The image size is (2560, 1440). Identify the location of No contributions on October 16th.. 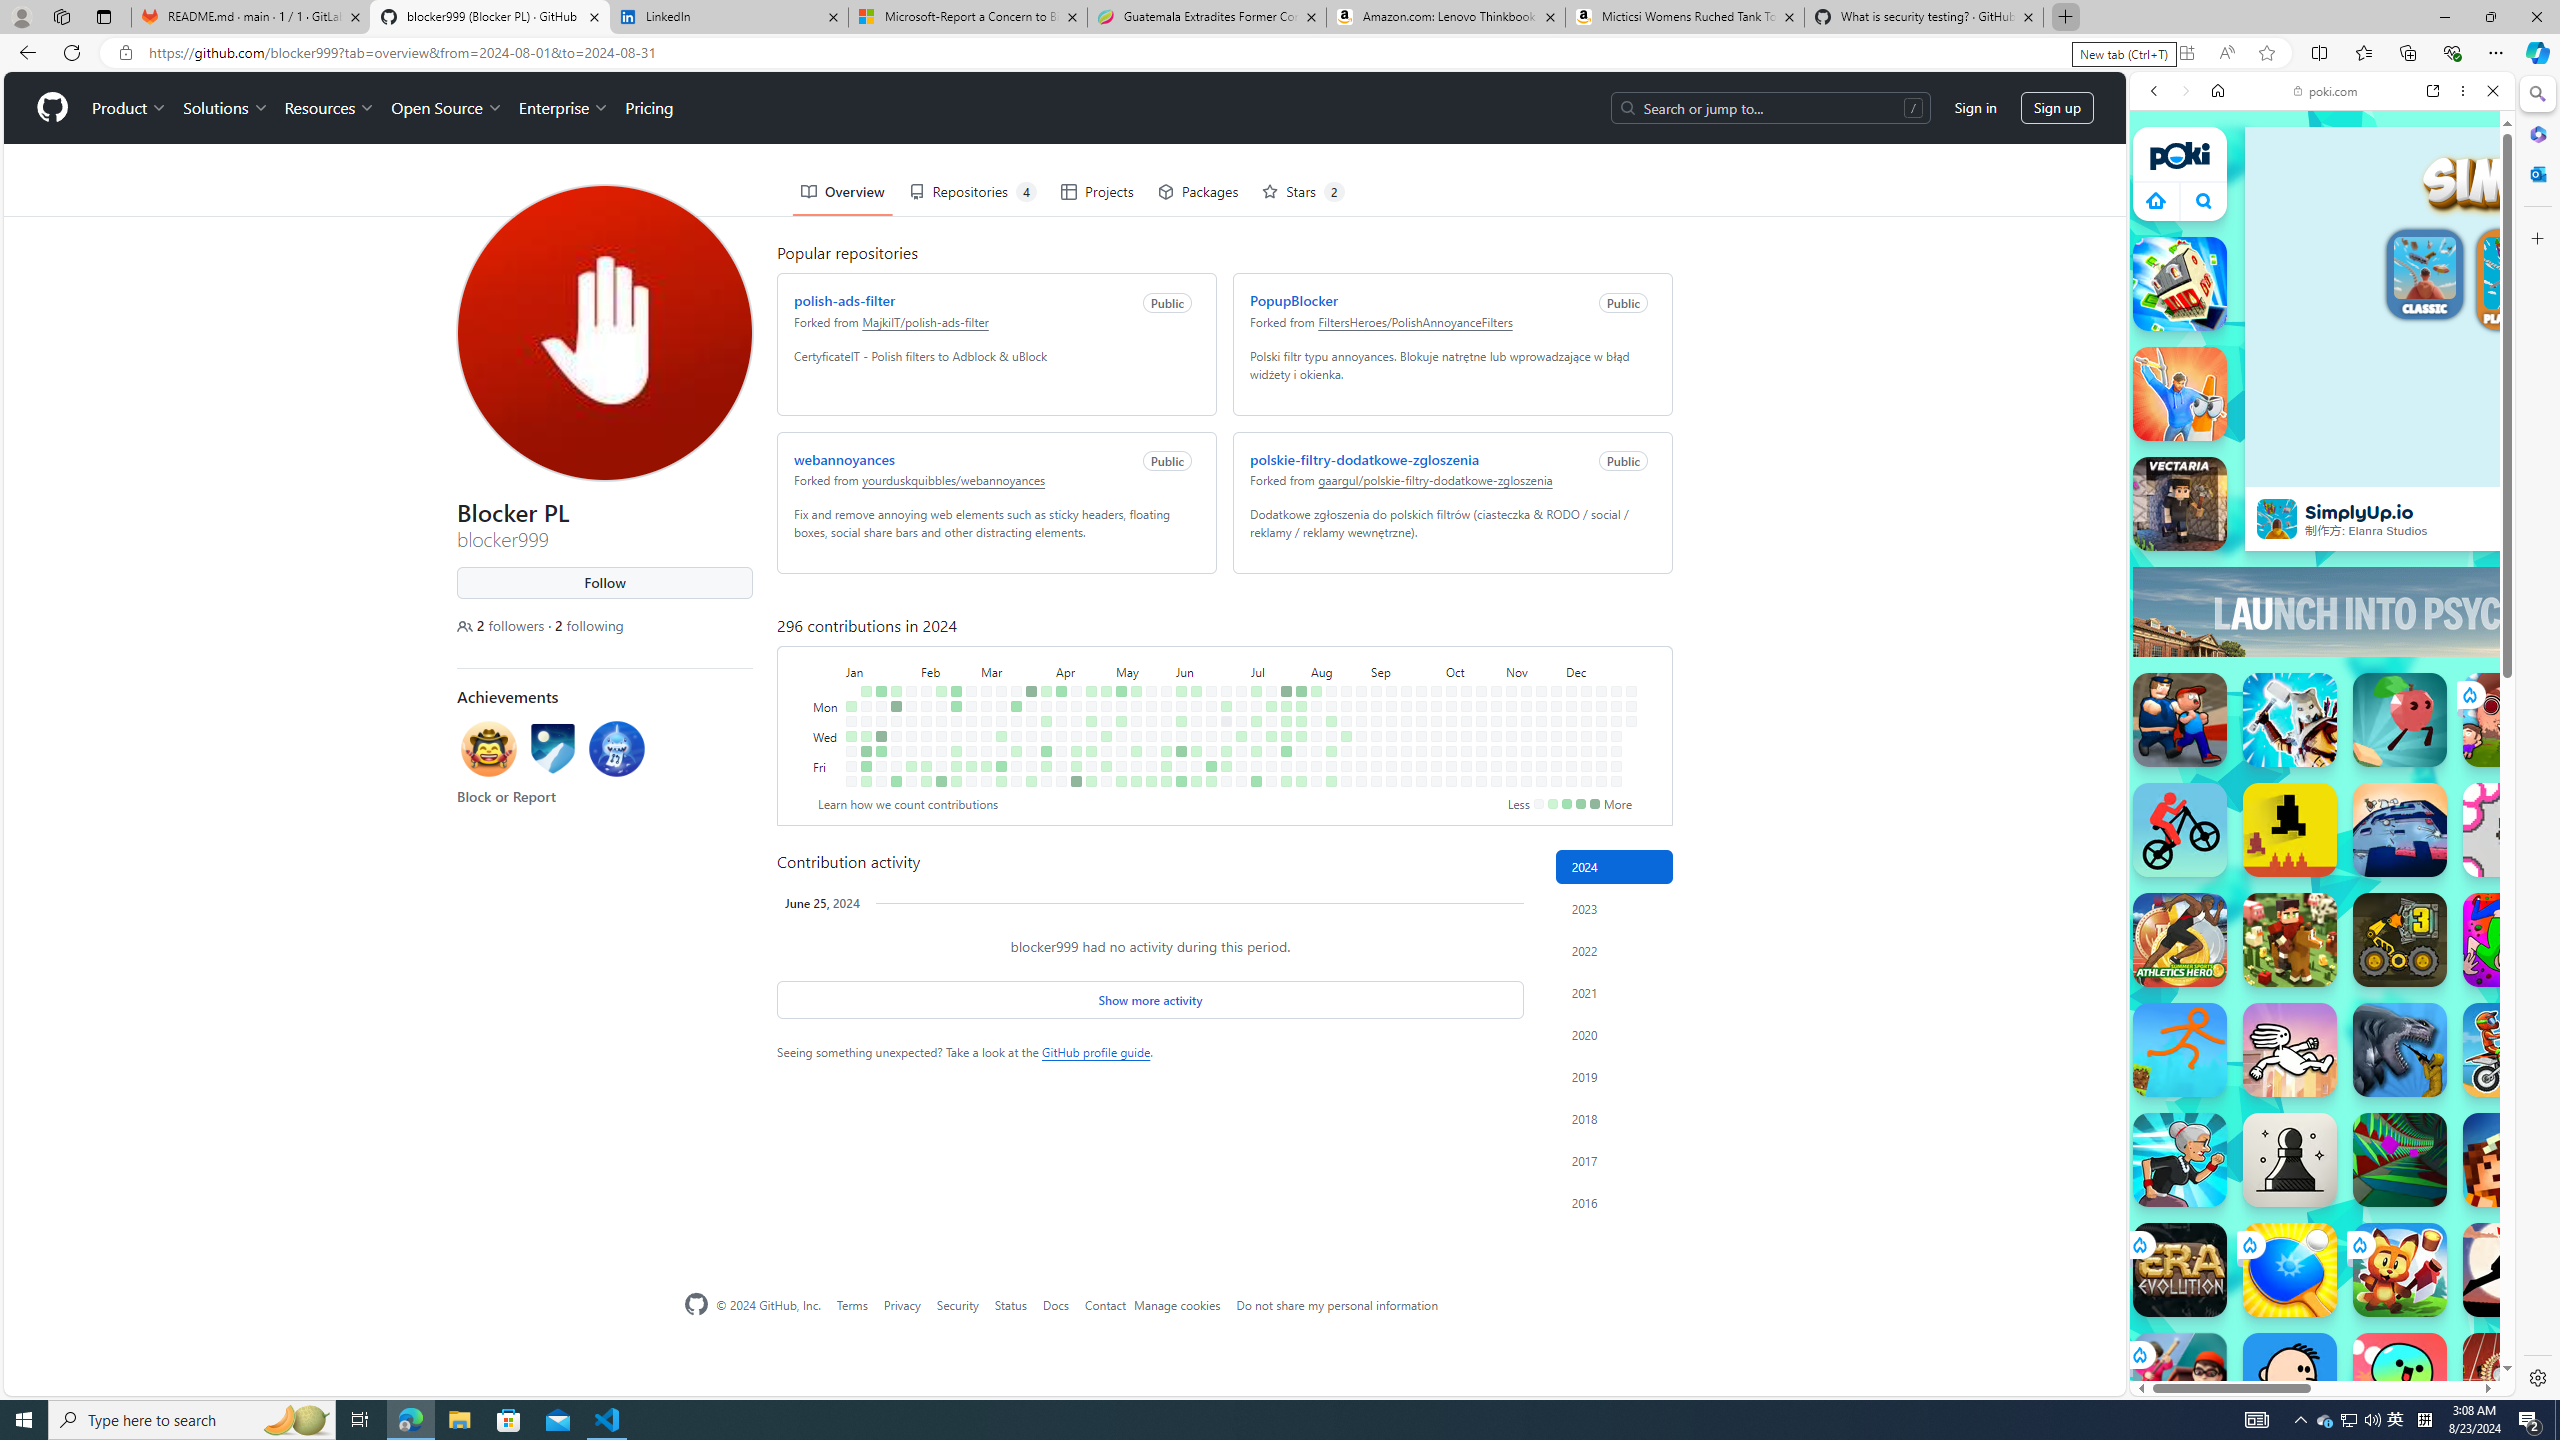
(1466, 736).